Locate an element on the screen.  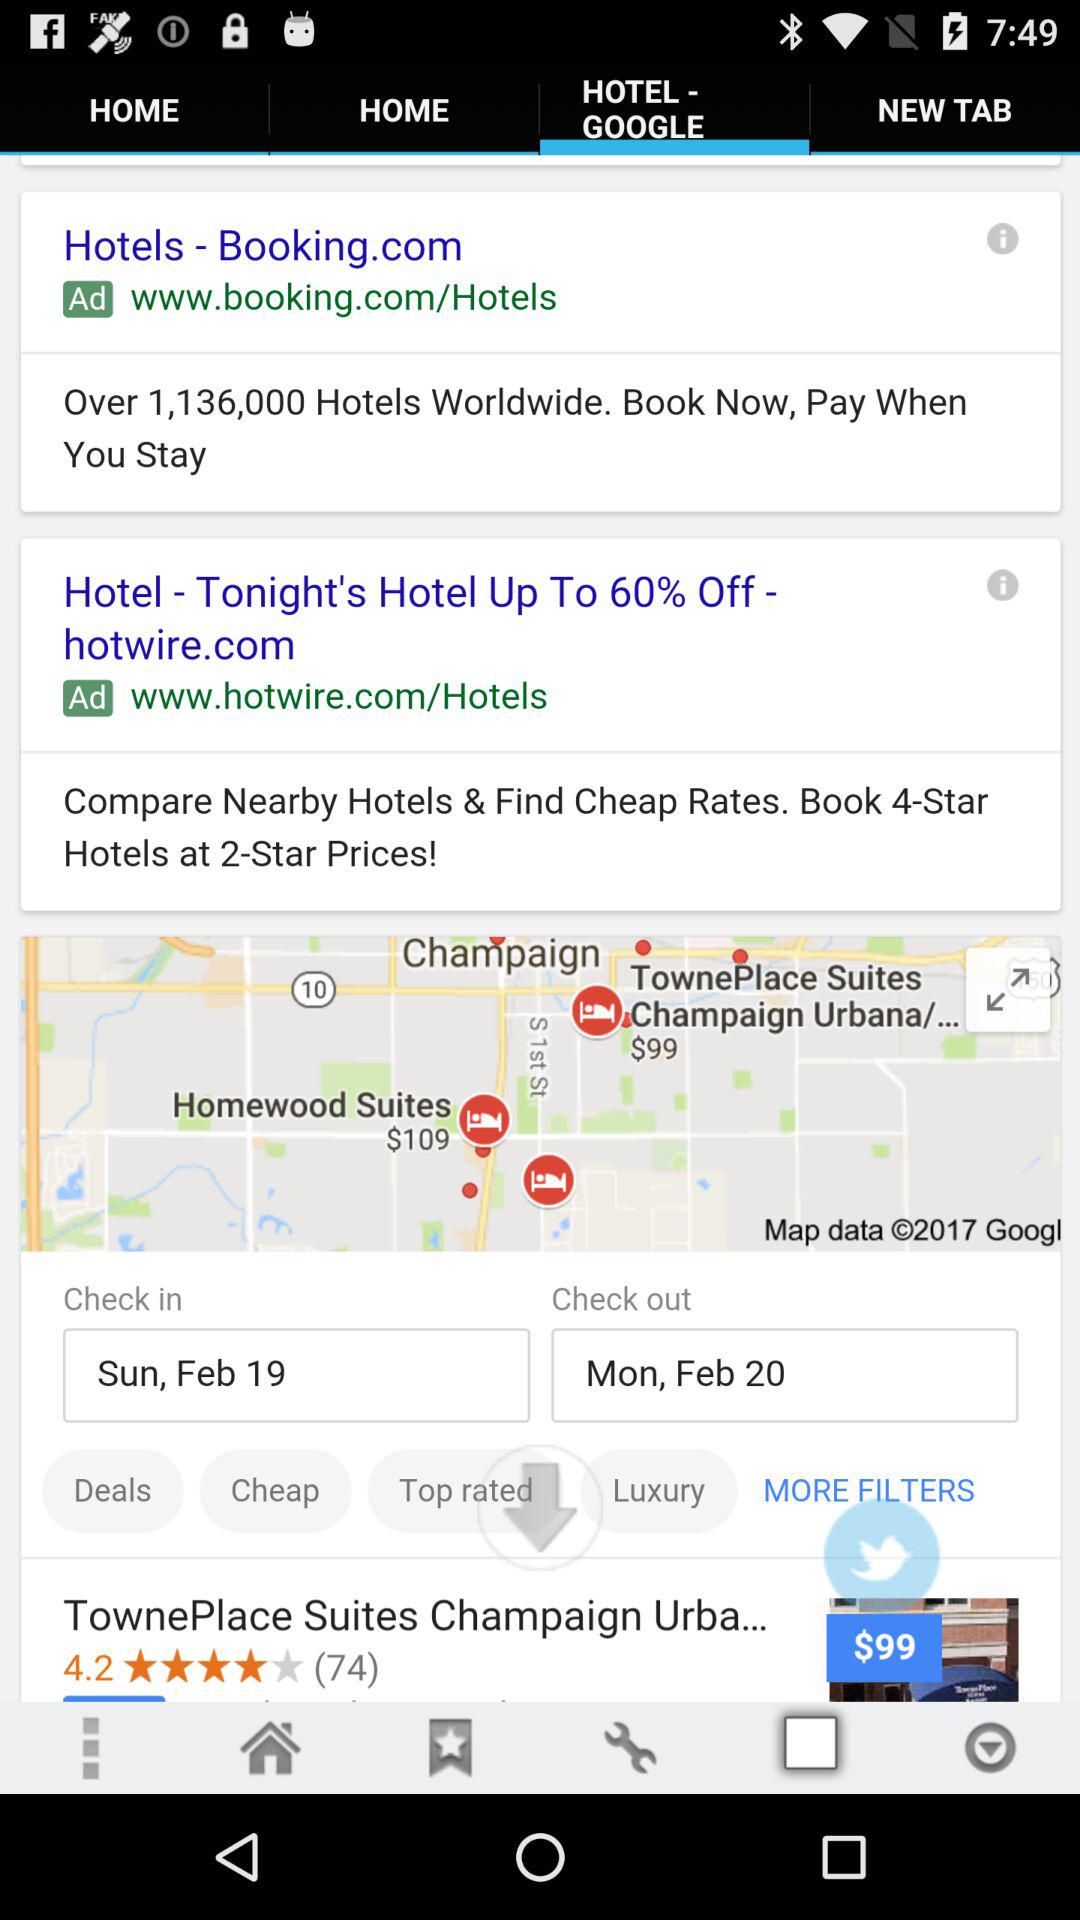
click on the fourth icon from the last bottom row is located at coordinates (630, 1747).